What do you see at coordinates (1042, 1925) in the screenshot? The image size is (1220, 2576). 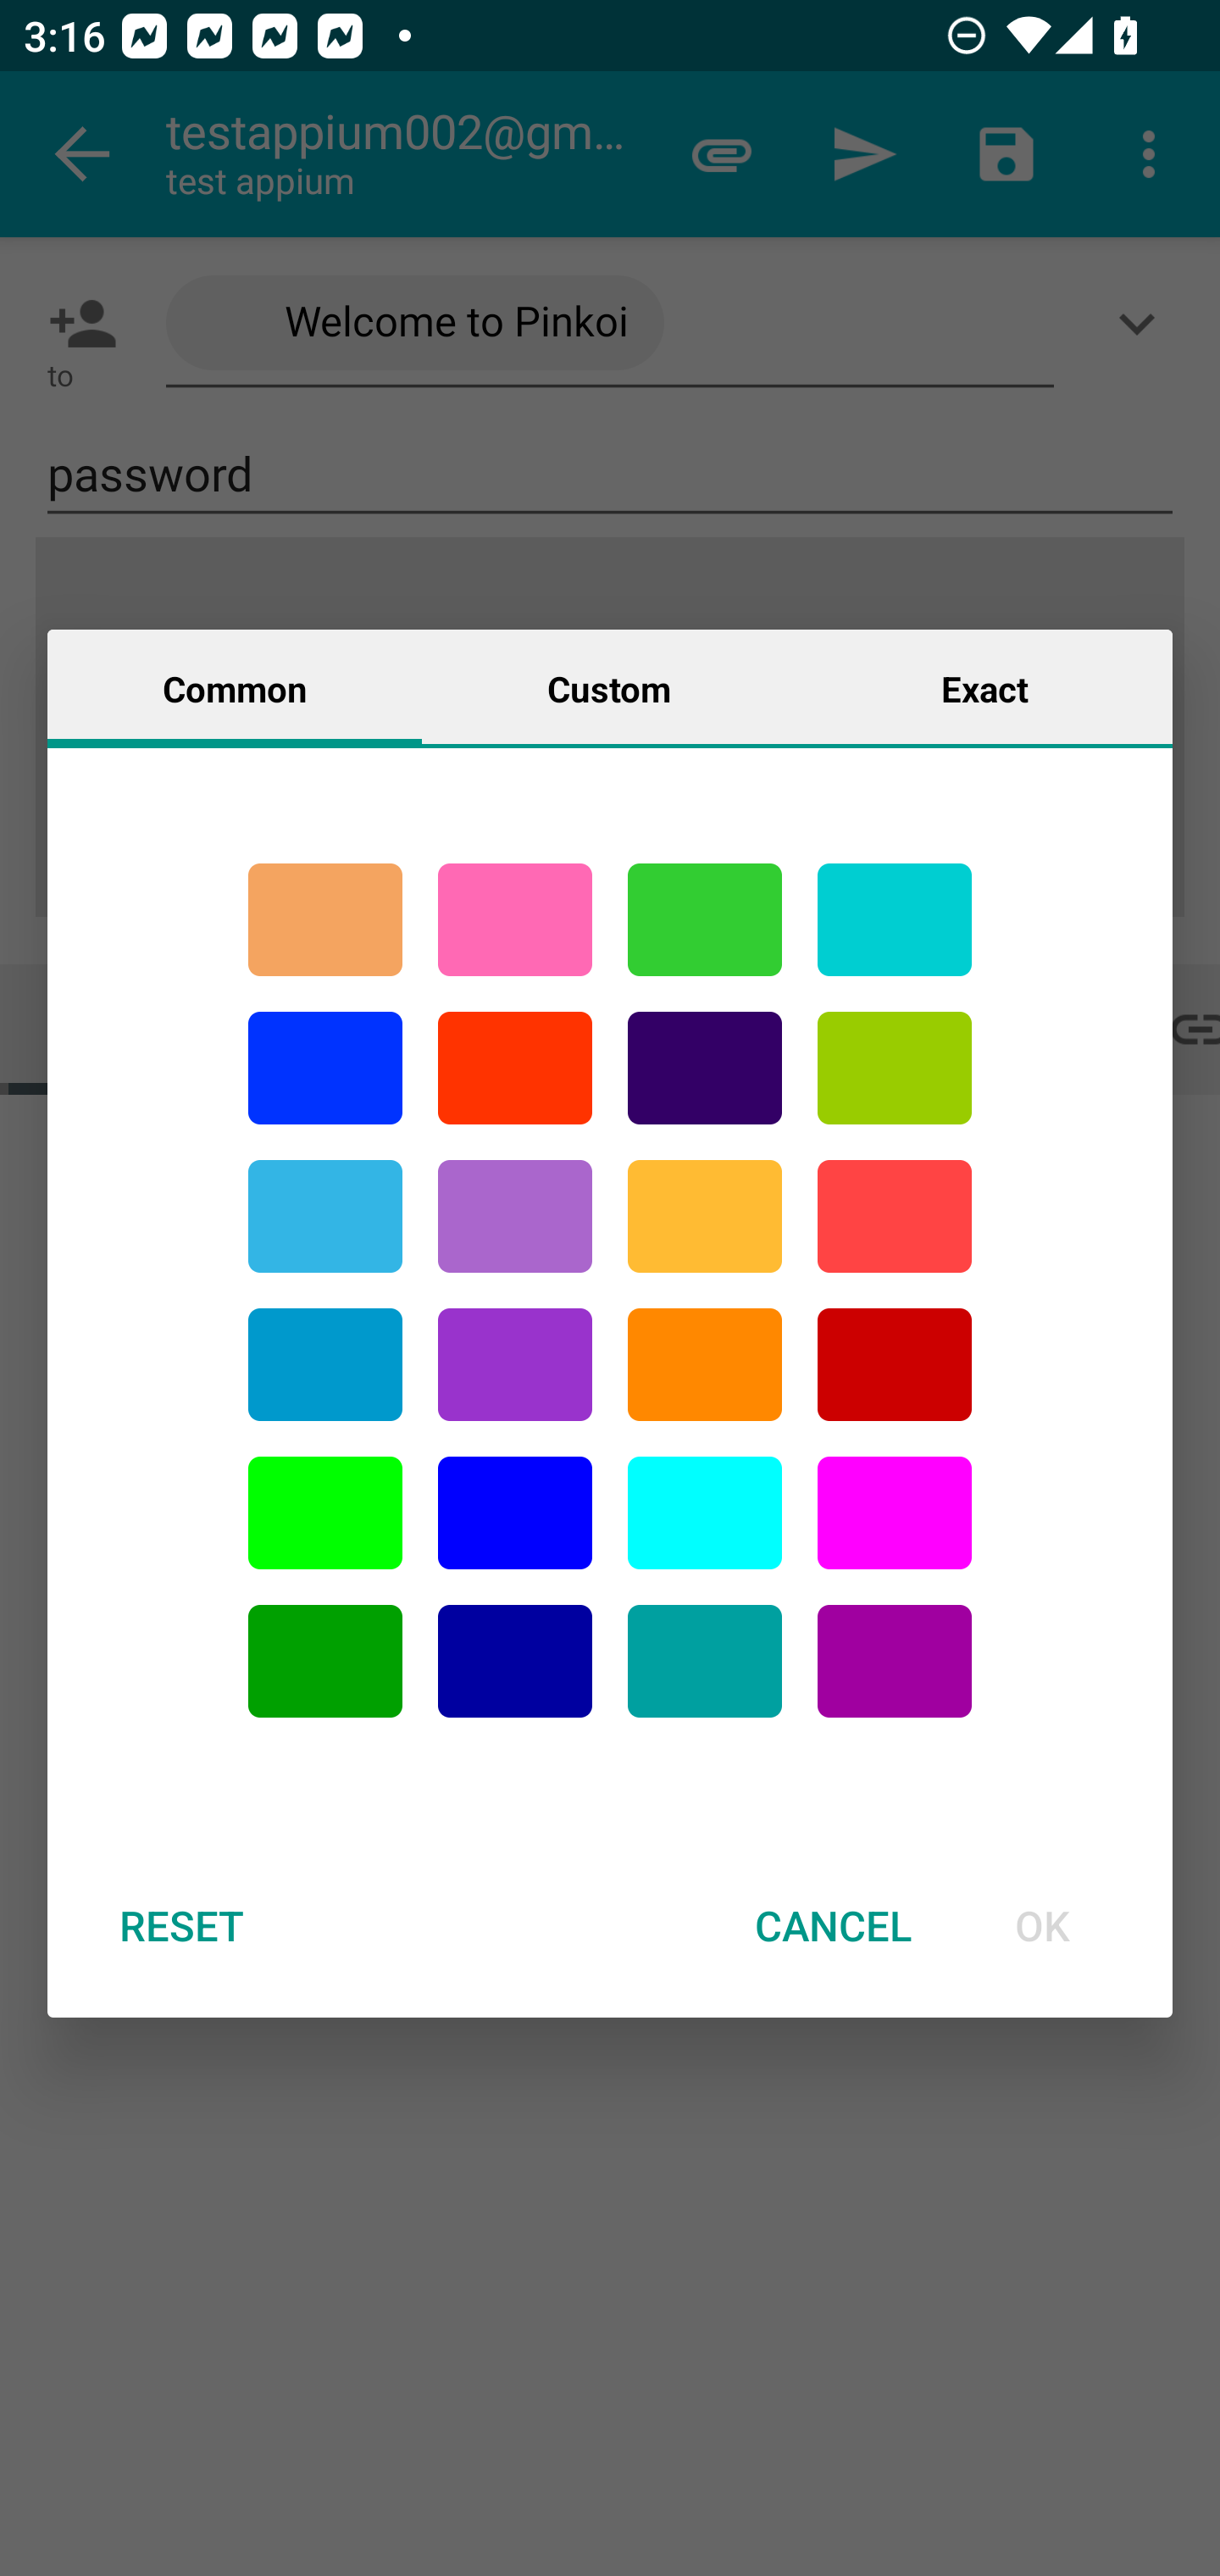 I see `OK` at bounding box center [1042, 1925].